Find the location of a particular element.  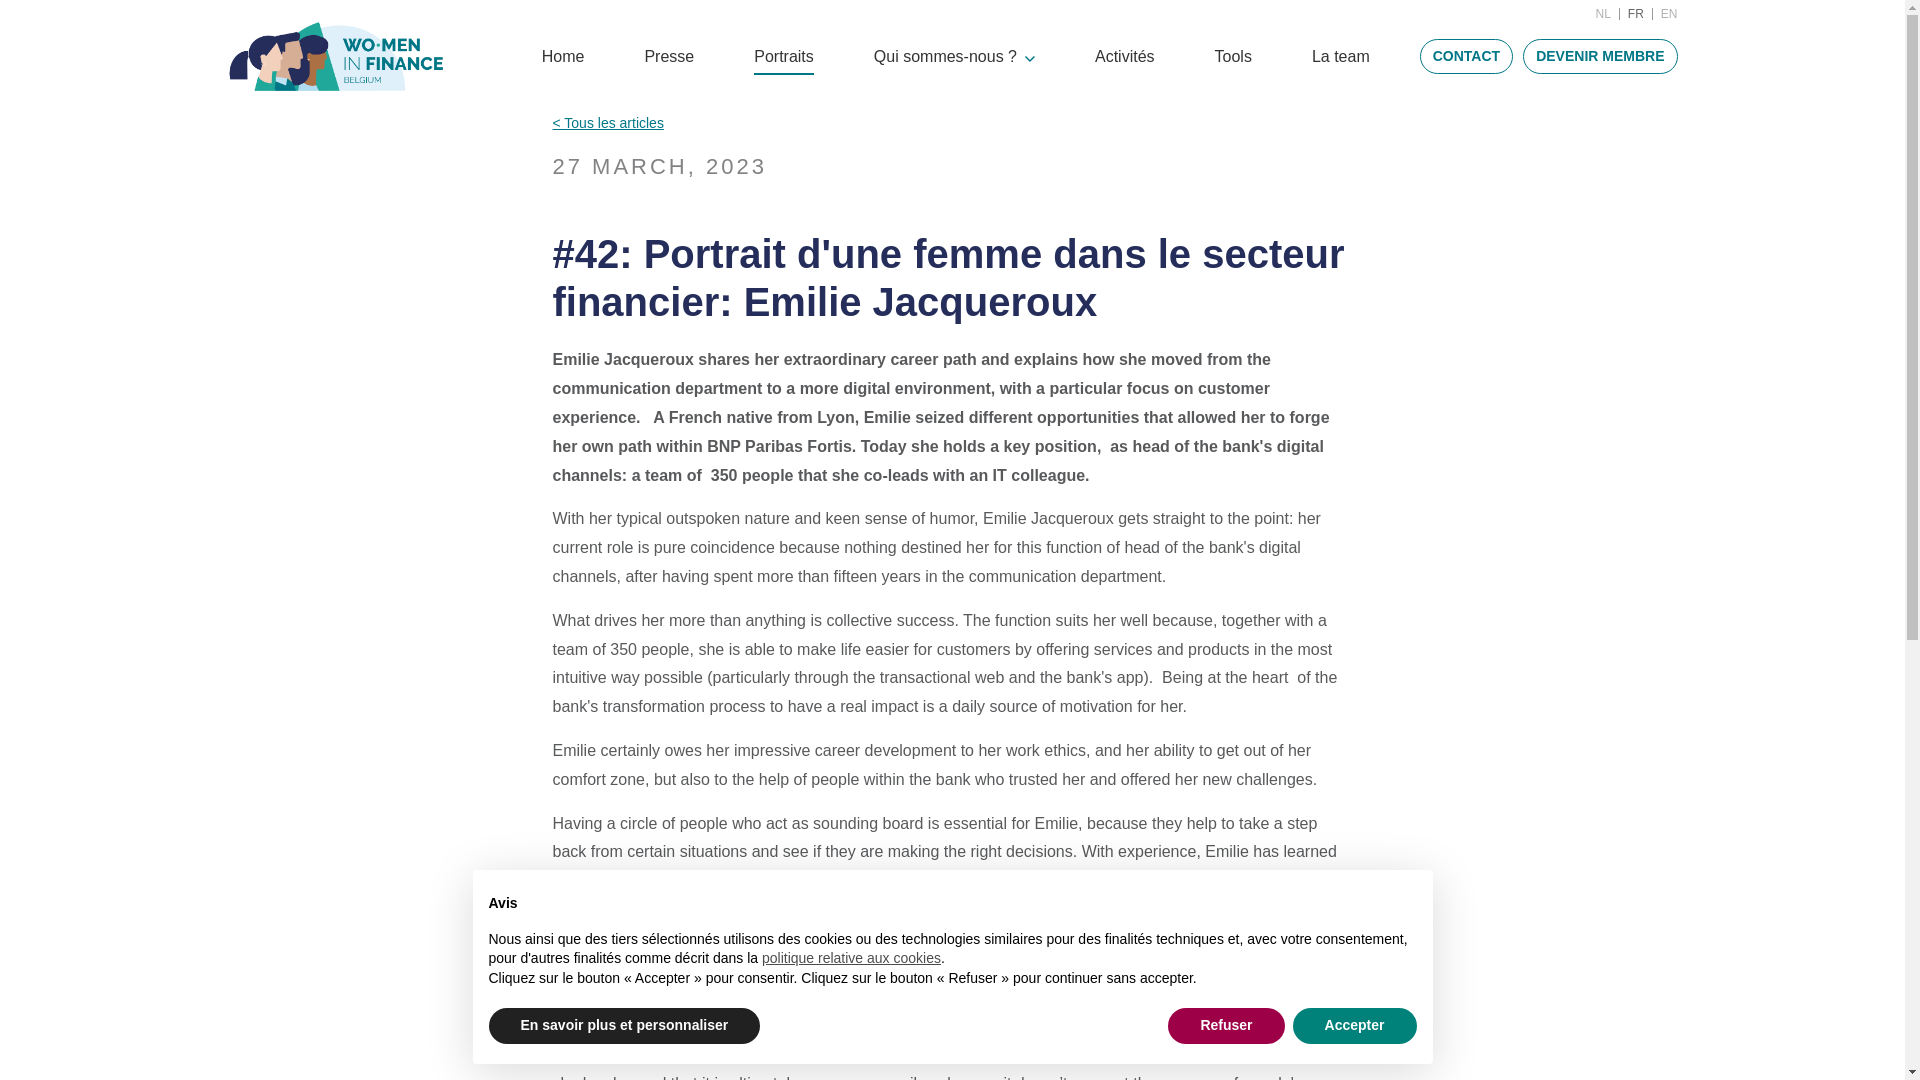

politique relative aux cookies is located at coordinates (851, 958).